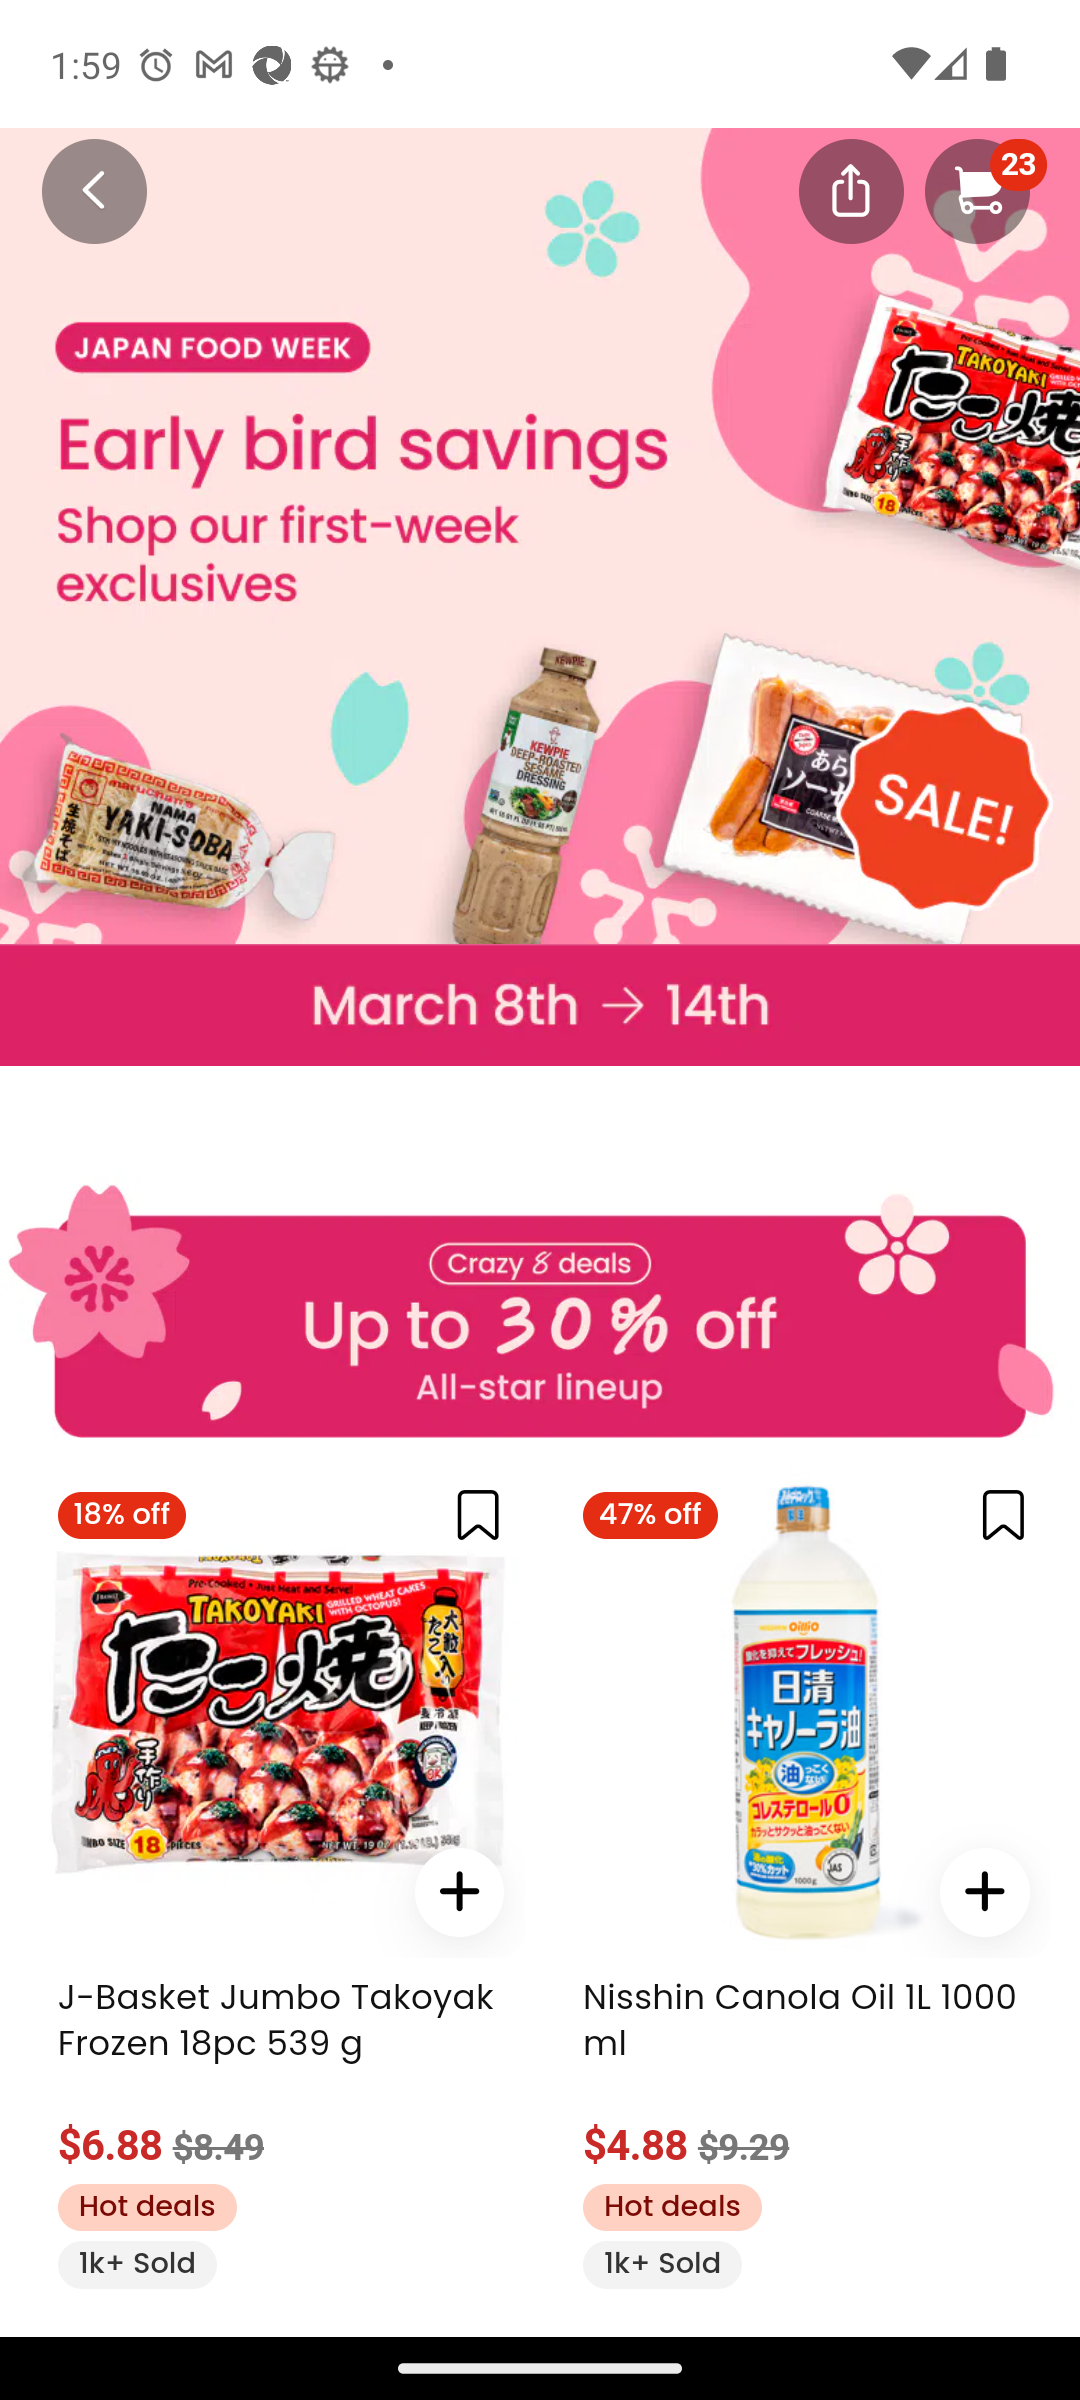 This screenshot has width=1080, height=2400. What do you see at coordinates (146, 2206) in the screenshot?
I see `Hot deals` at bounding box center [146, 2206].